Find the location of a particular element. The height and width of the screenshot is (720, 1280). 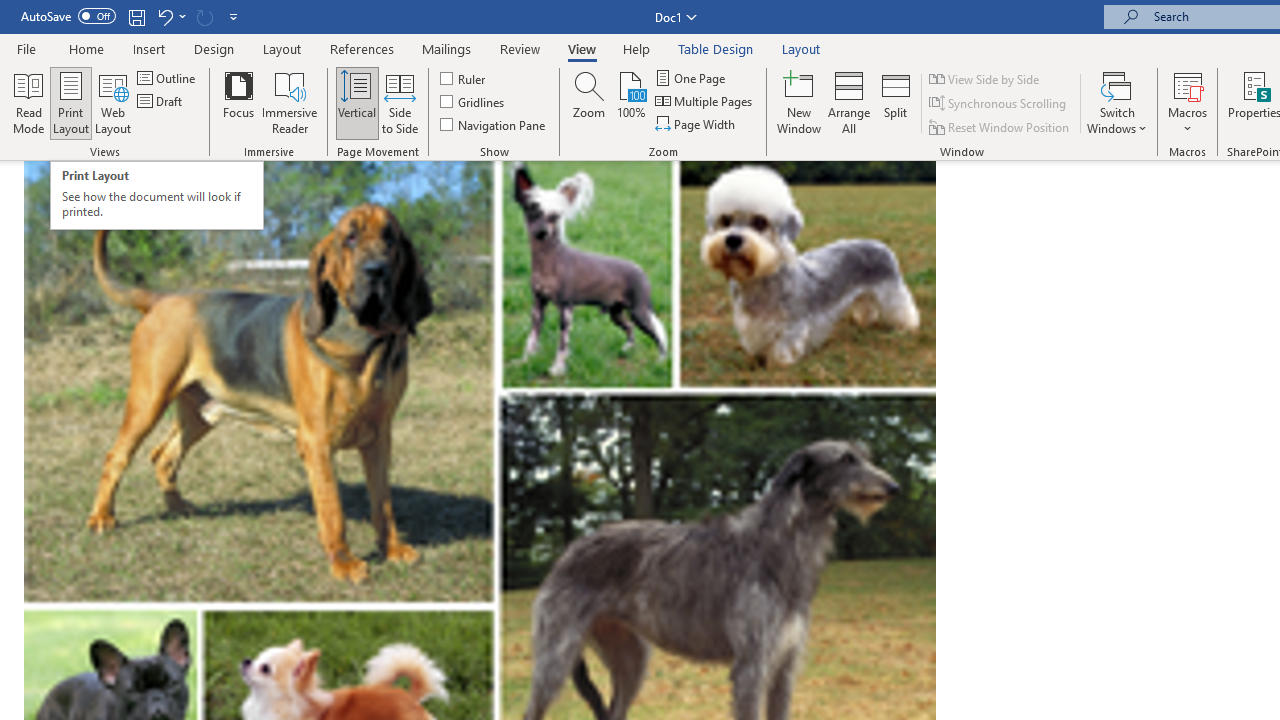

Outline is located at coordinates (168, 78).